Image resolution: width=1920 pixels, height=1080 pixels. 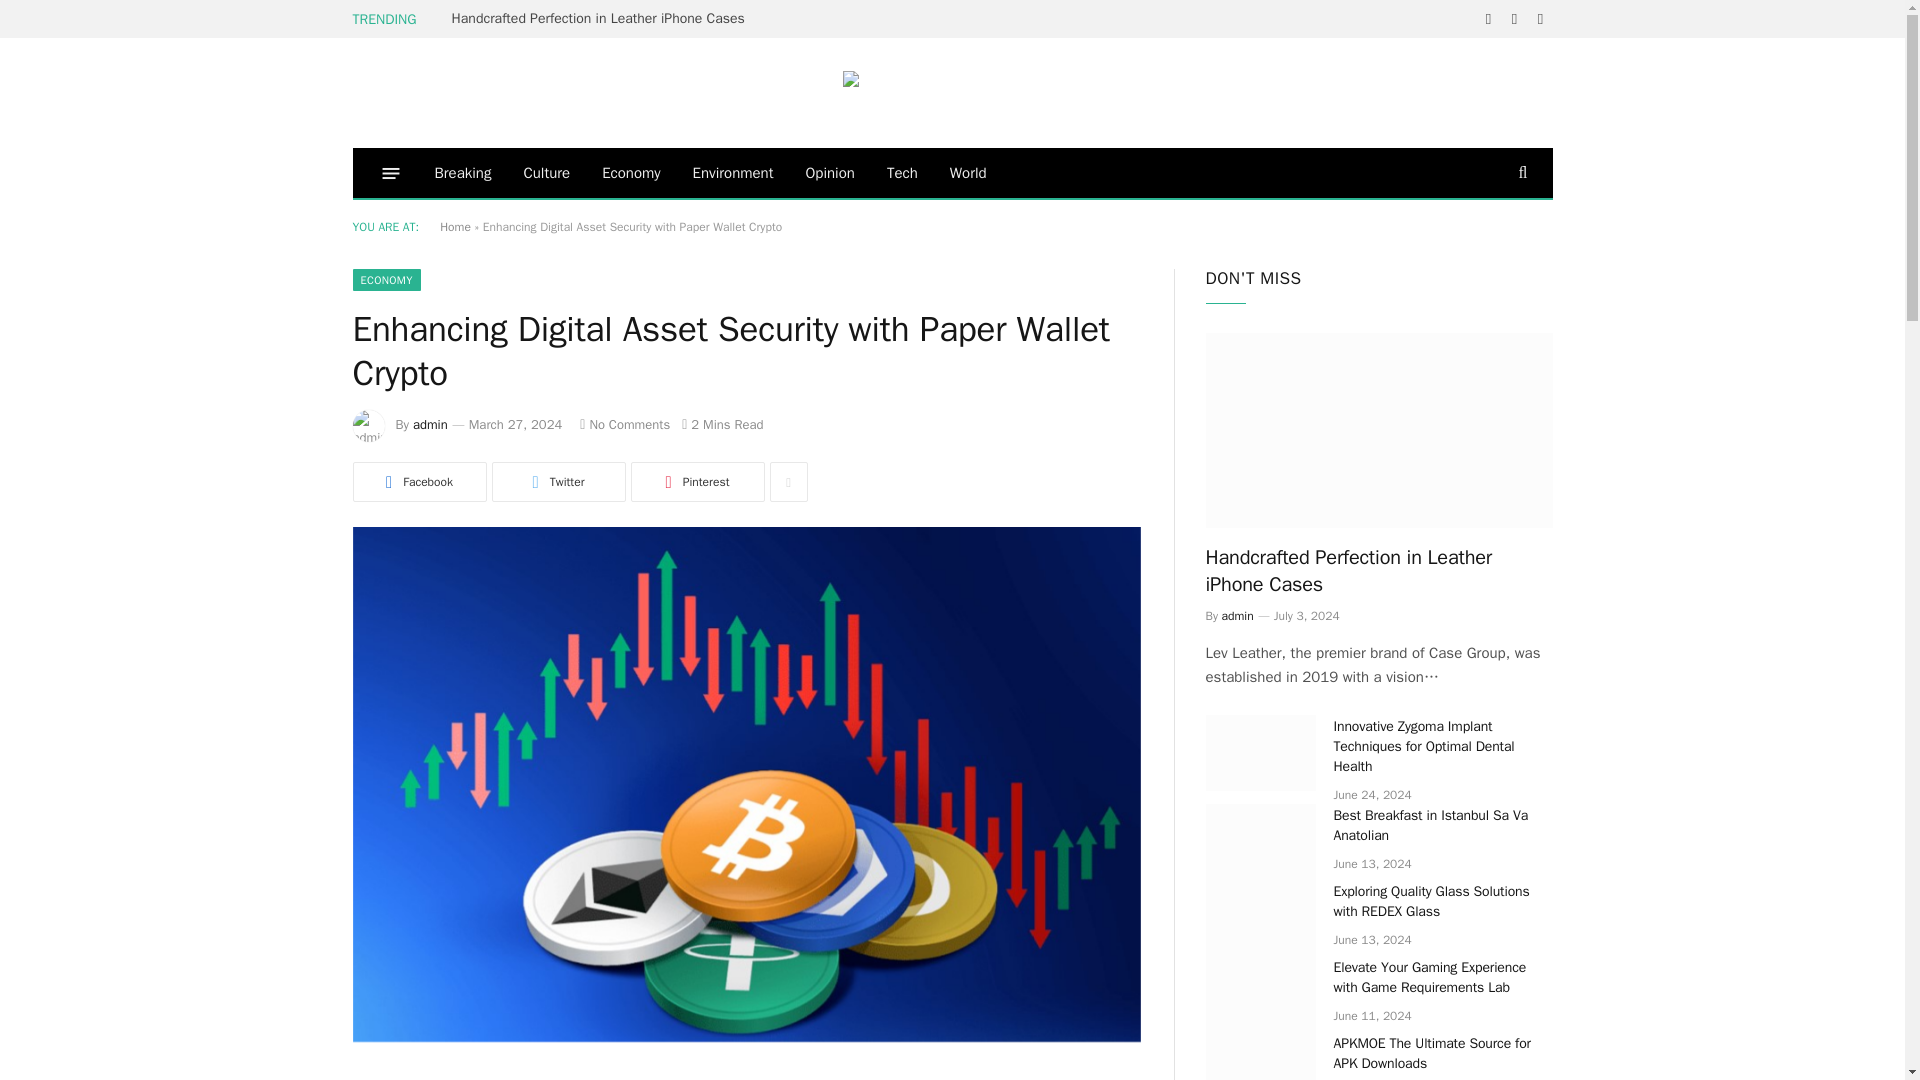 I want to click on ECONOMY, so click(x=386, y=279).